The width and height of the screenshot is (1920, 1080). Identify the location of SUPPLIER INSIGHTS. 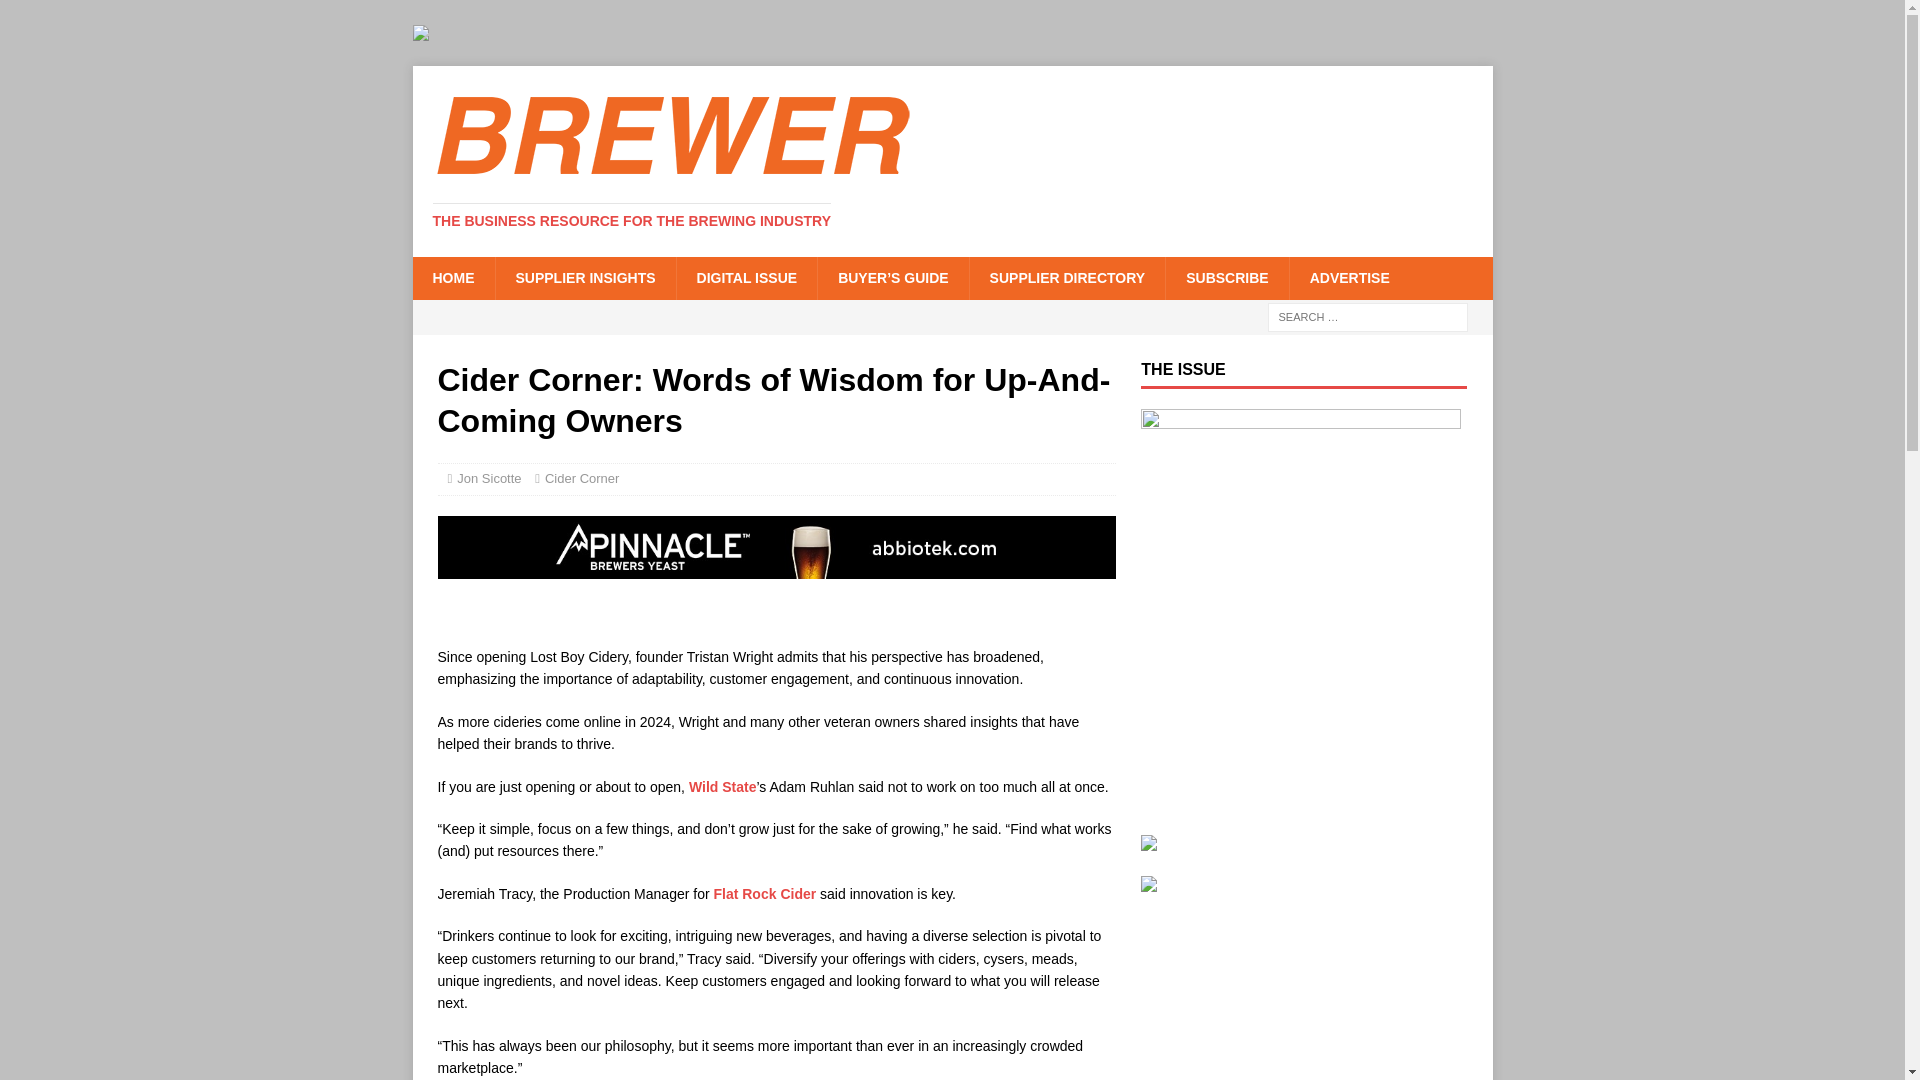
(584, 278).